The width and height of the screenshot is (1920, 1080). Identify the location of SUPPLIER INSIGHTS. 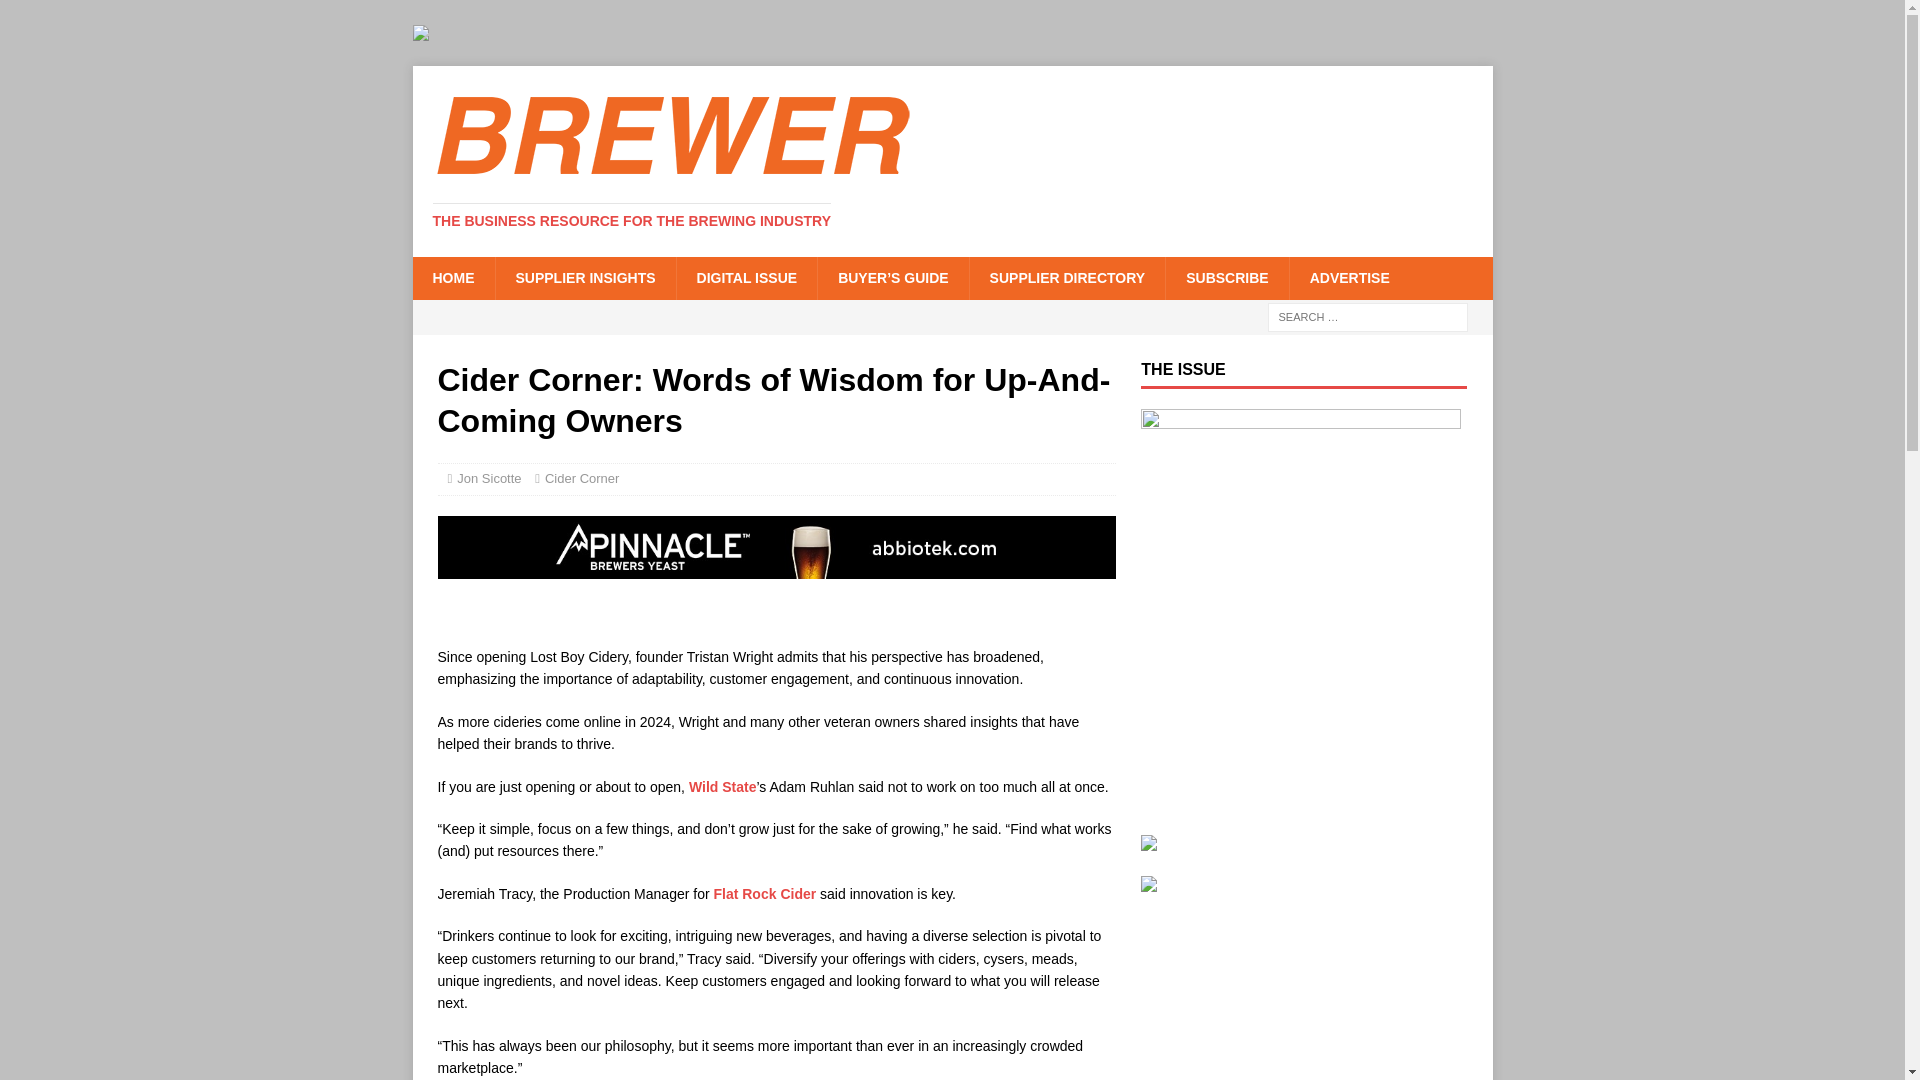
(584, 278).